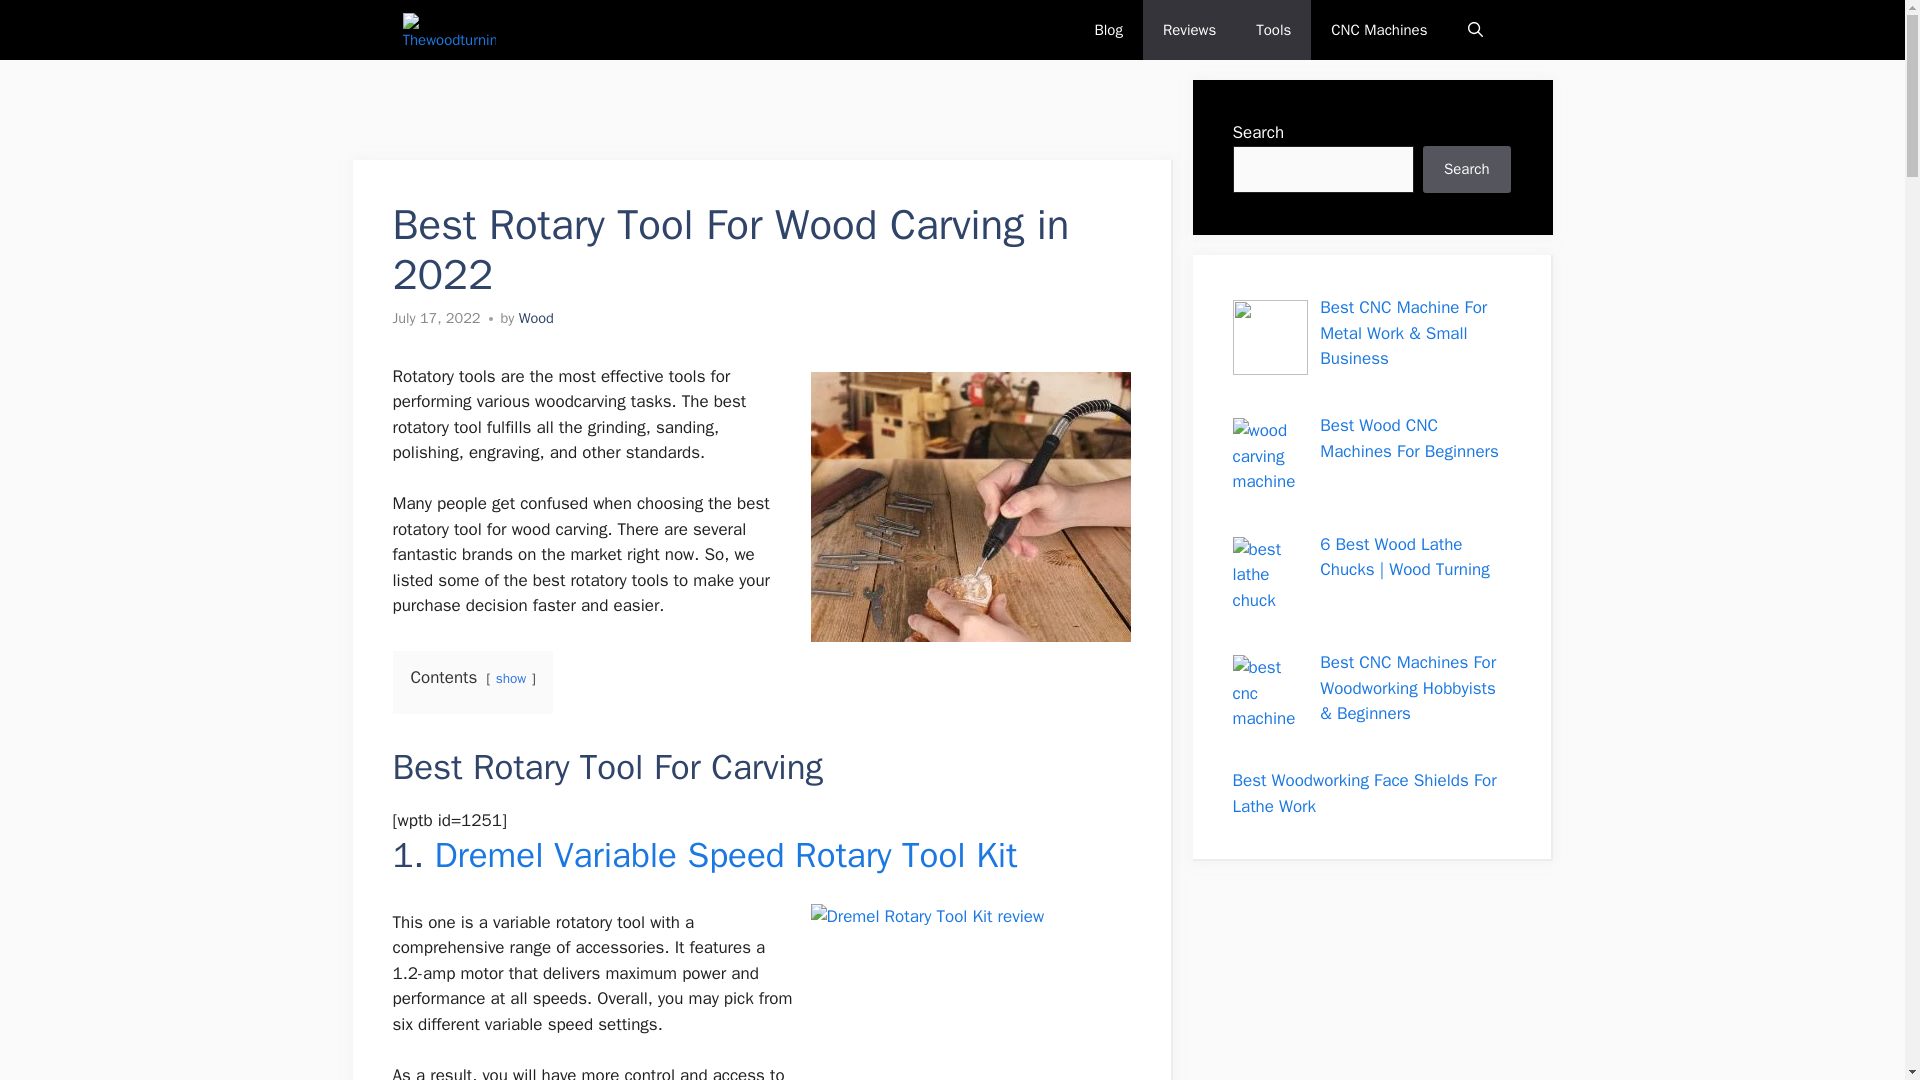  I want to click on Tools, so click(1274, 30).